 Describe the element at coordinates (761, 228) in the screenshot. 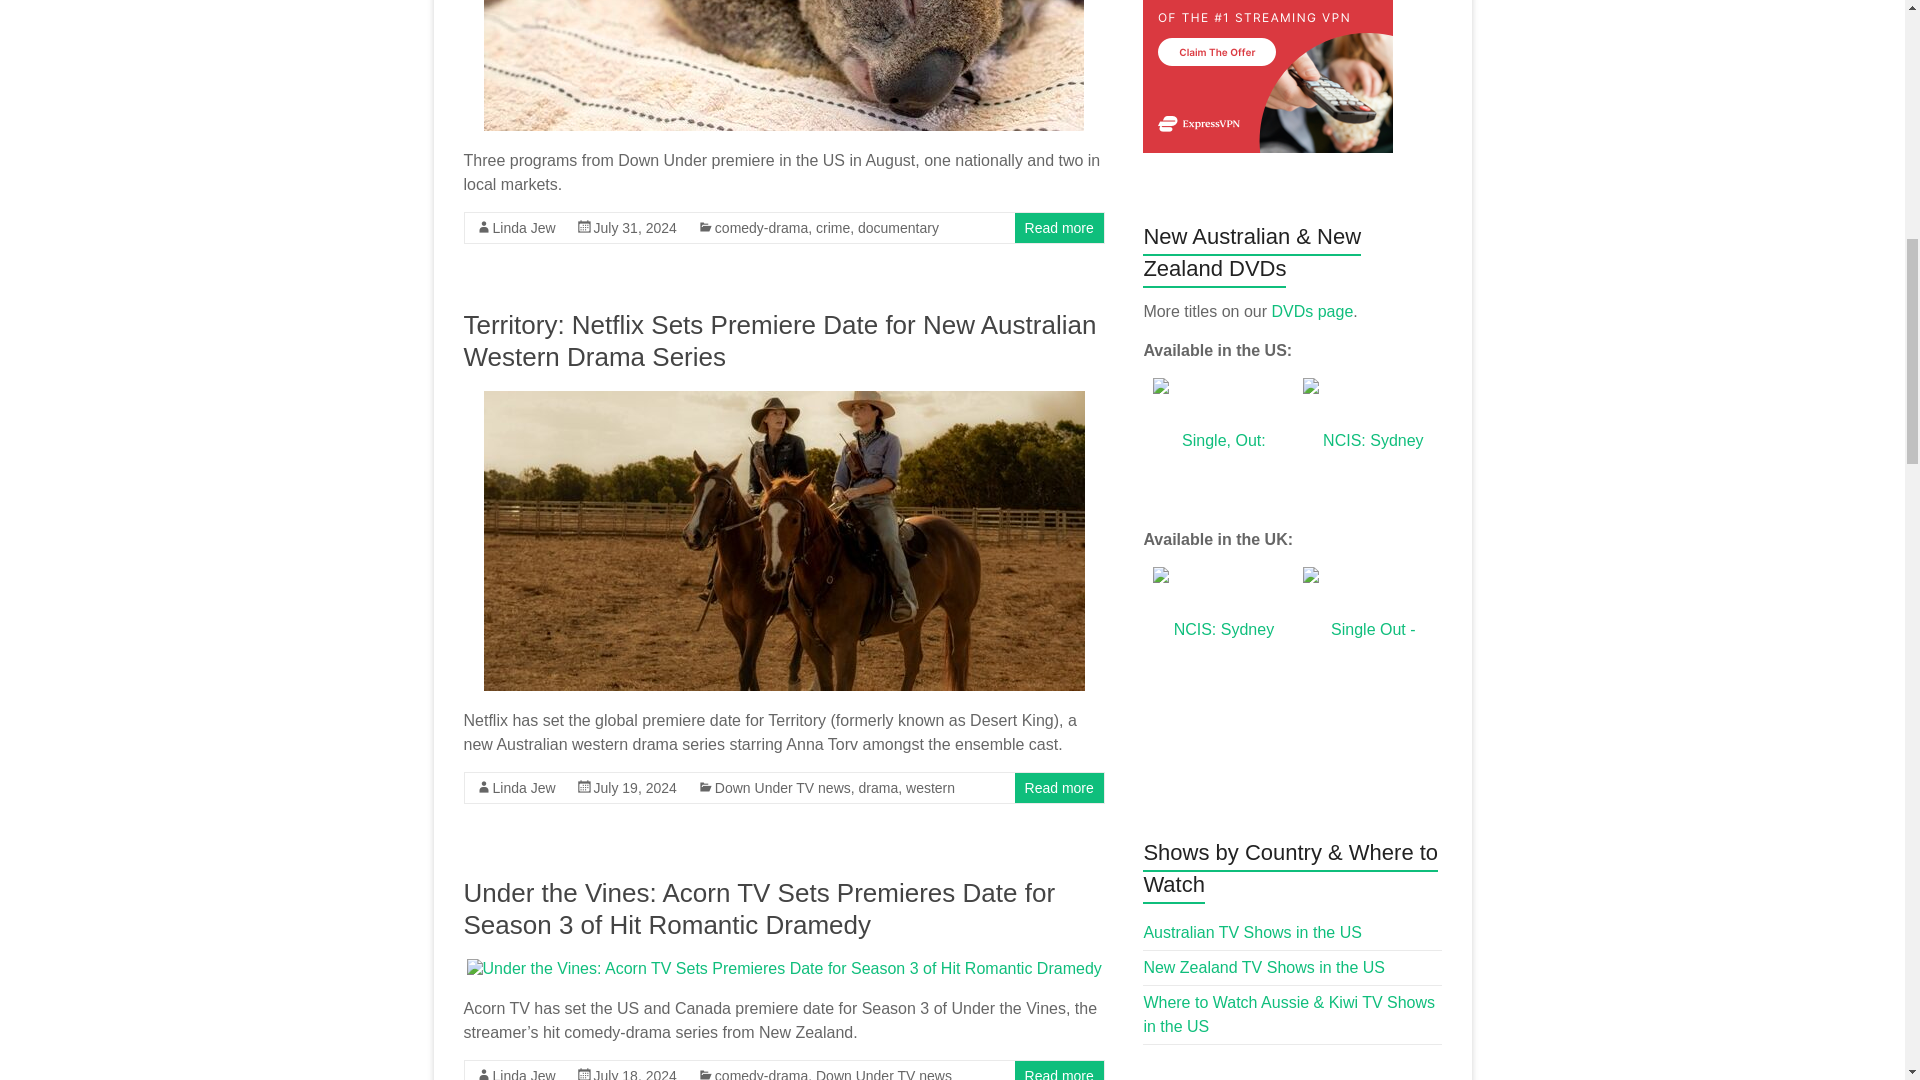

I see `comedy-drama` at that location.